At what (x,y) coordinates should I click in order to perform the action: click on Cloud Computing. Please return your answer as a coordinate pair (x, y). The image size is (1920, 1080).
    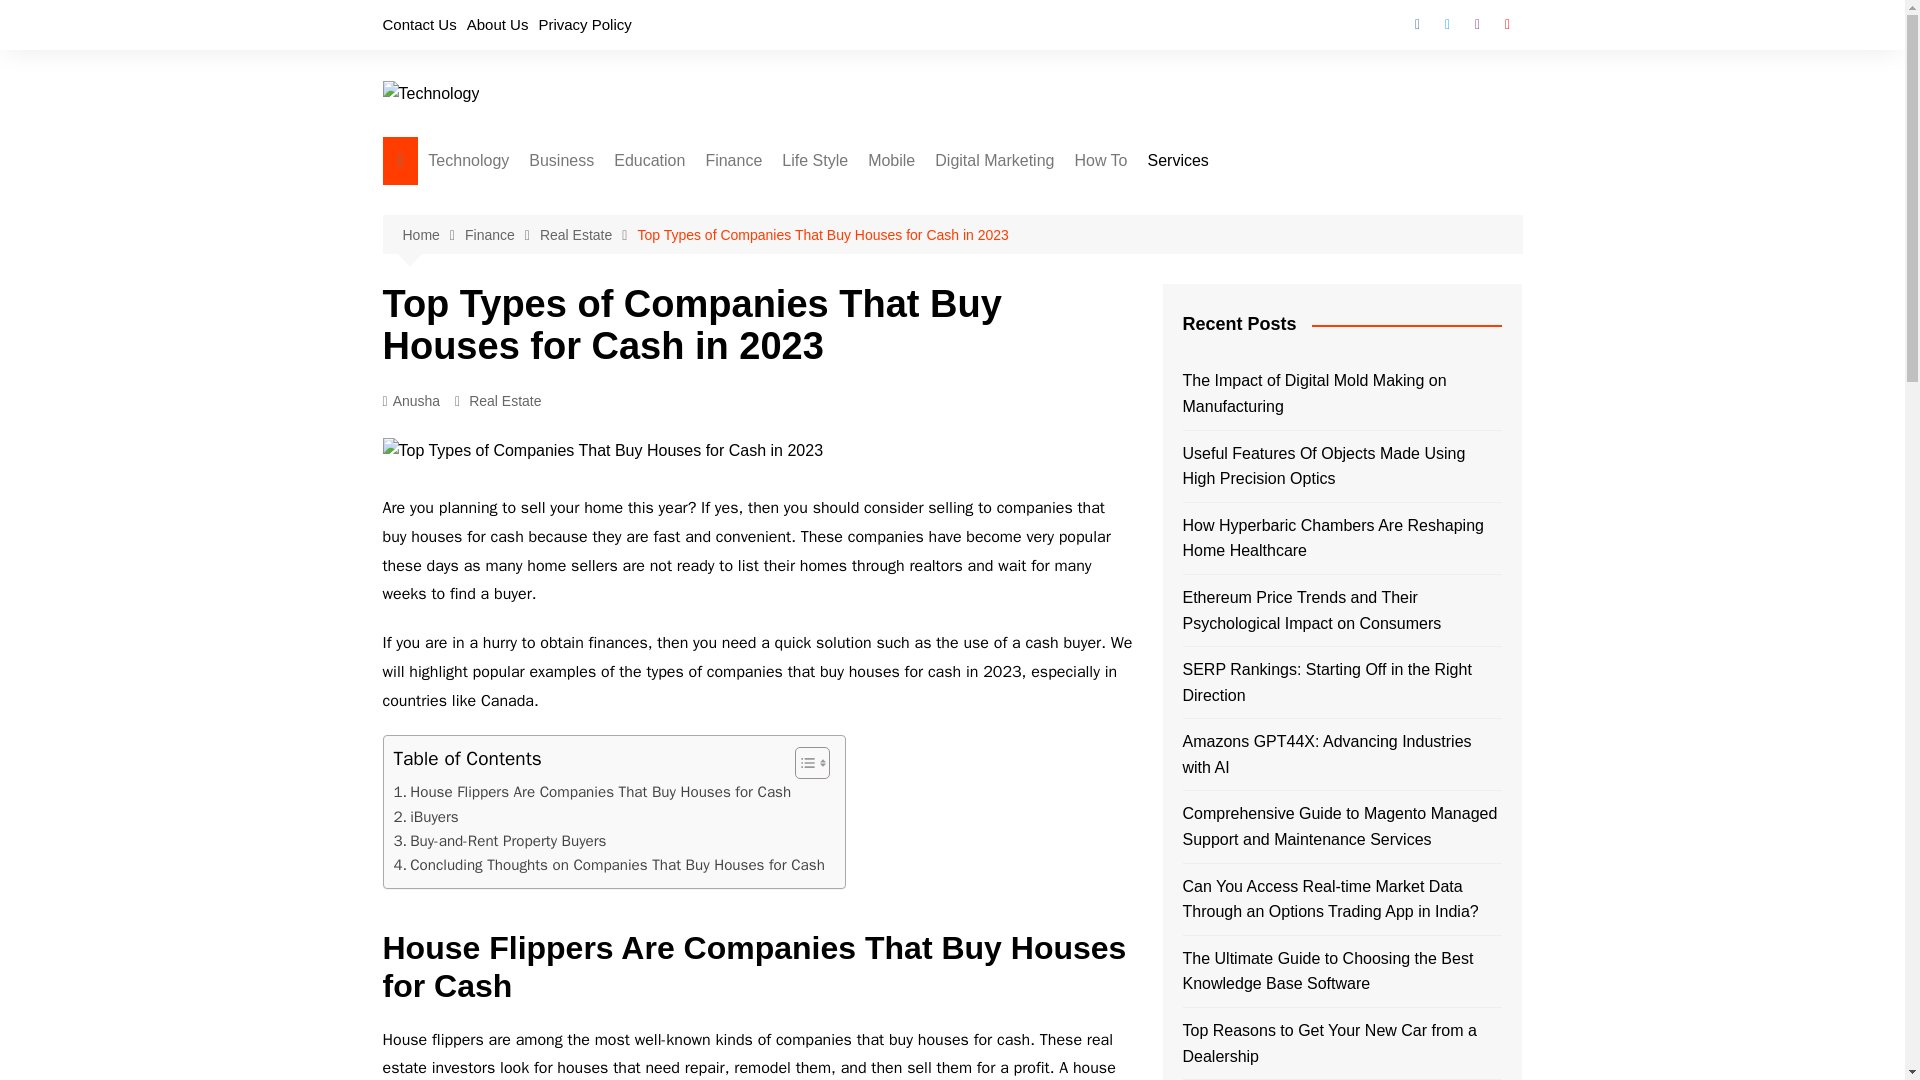
    Looking at the image, I should click on (528, 300).